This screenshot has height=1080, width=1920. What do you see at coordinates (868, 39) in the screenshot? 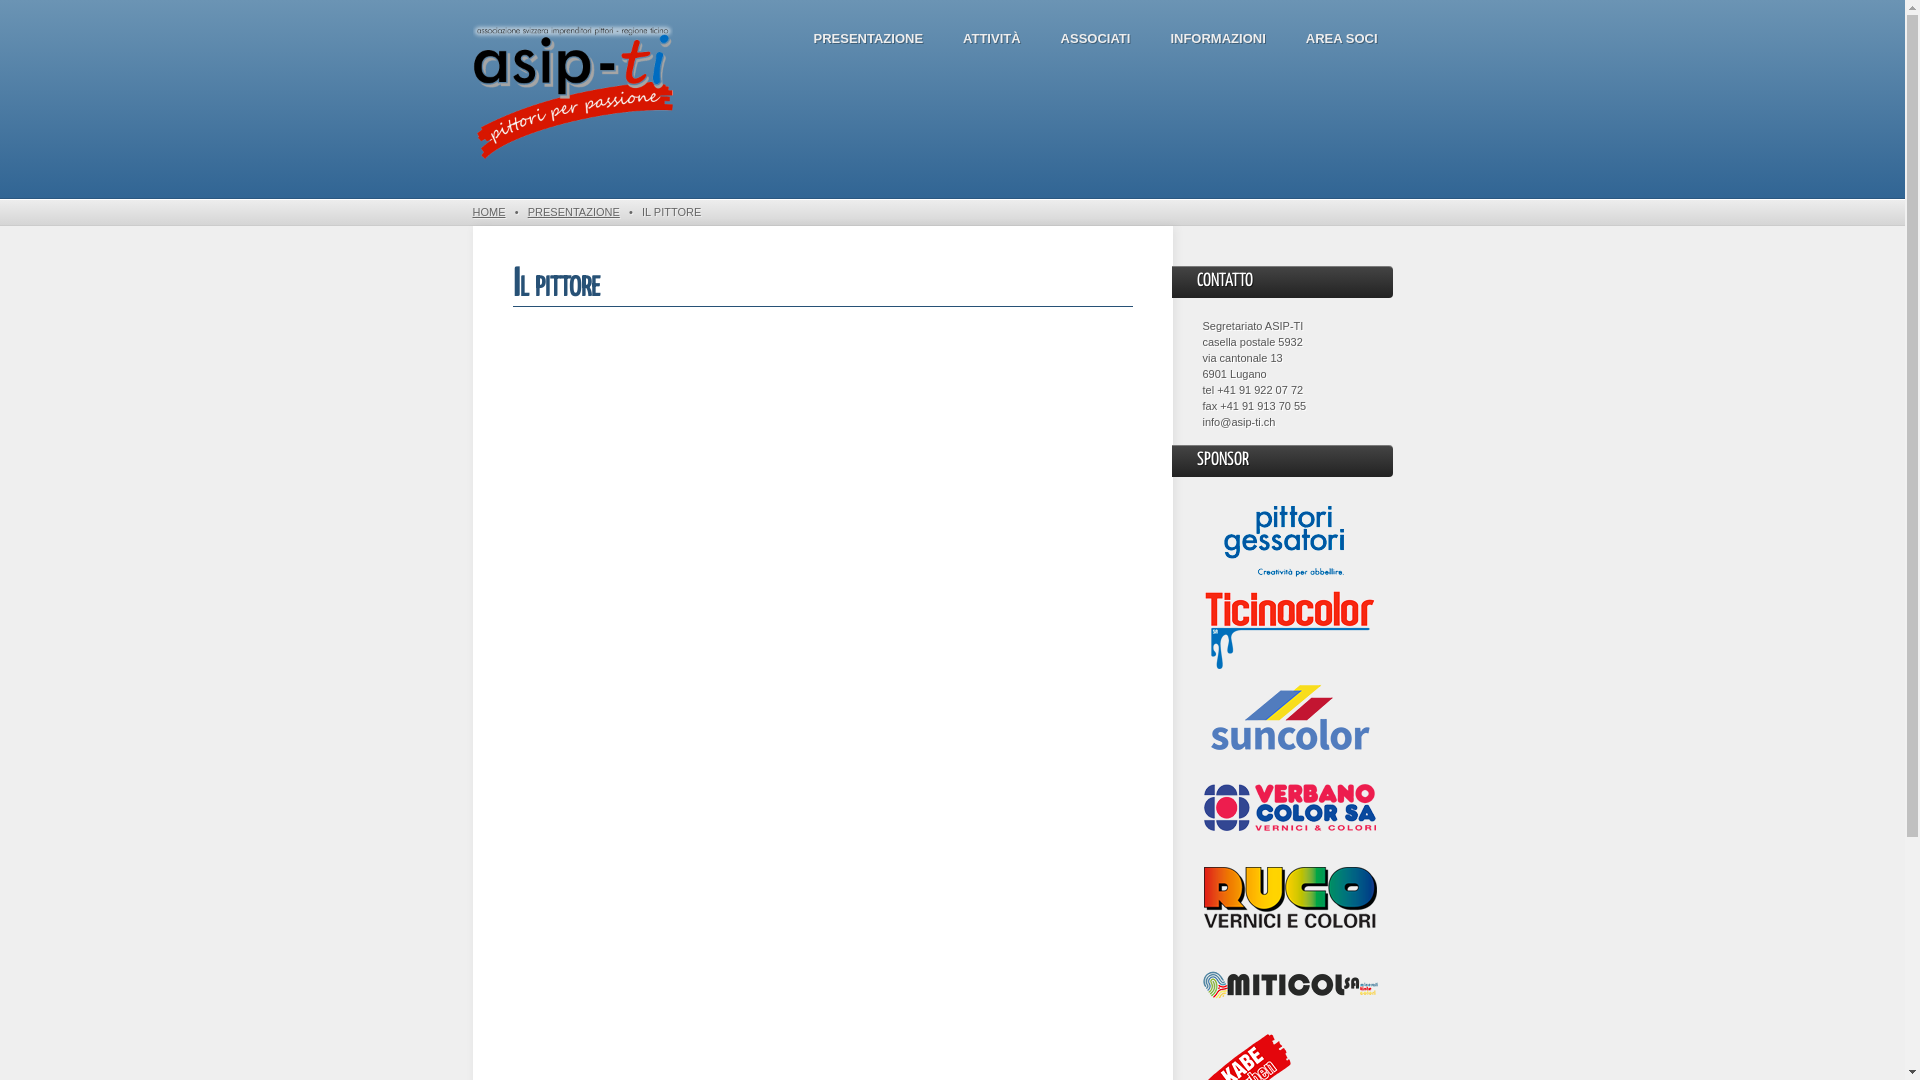
I see `PRESENTAZIONE` at bounding box center [868, 39].